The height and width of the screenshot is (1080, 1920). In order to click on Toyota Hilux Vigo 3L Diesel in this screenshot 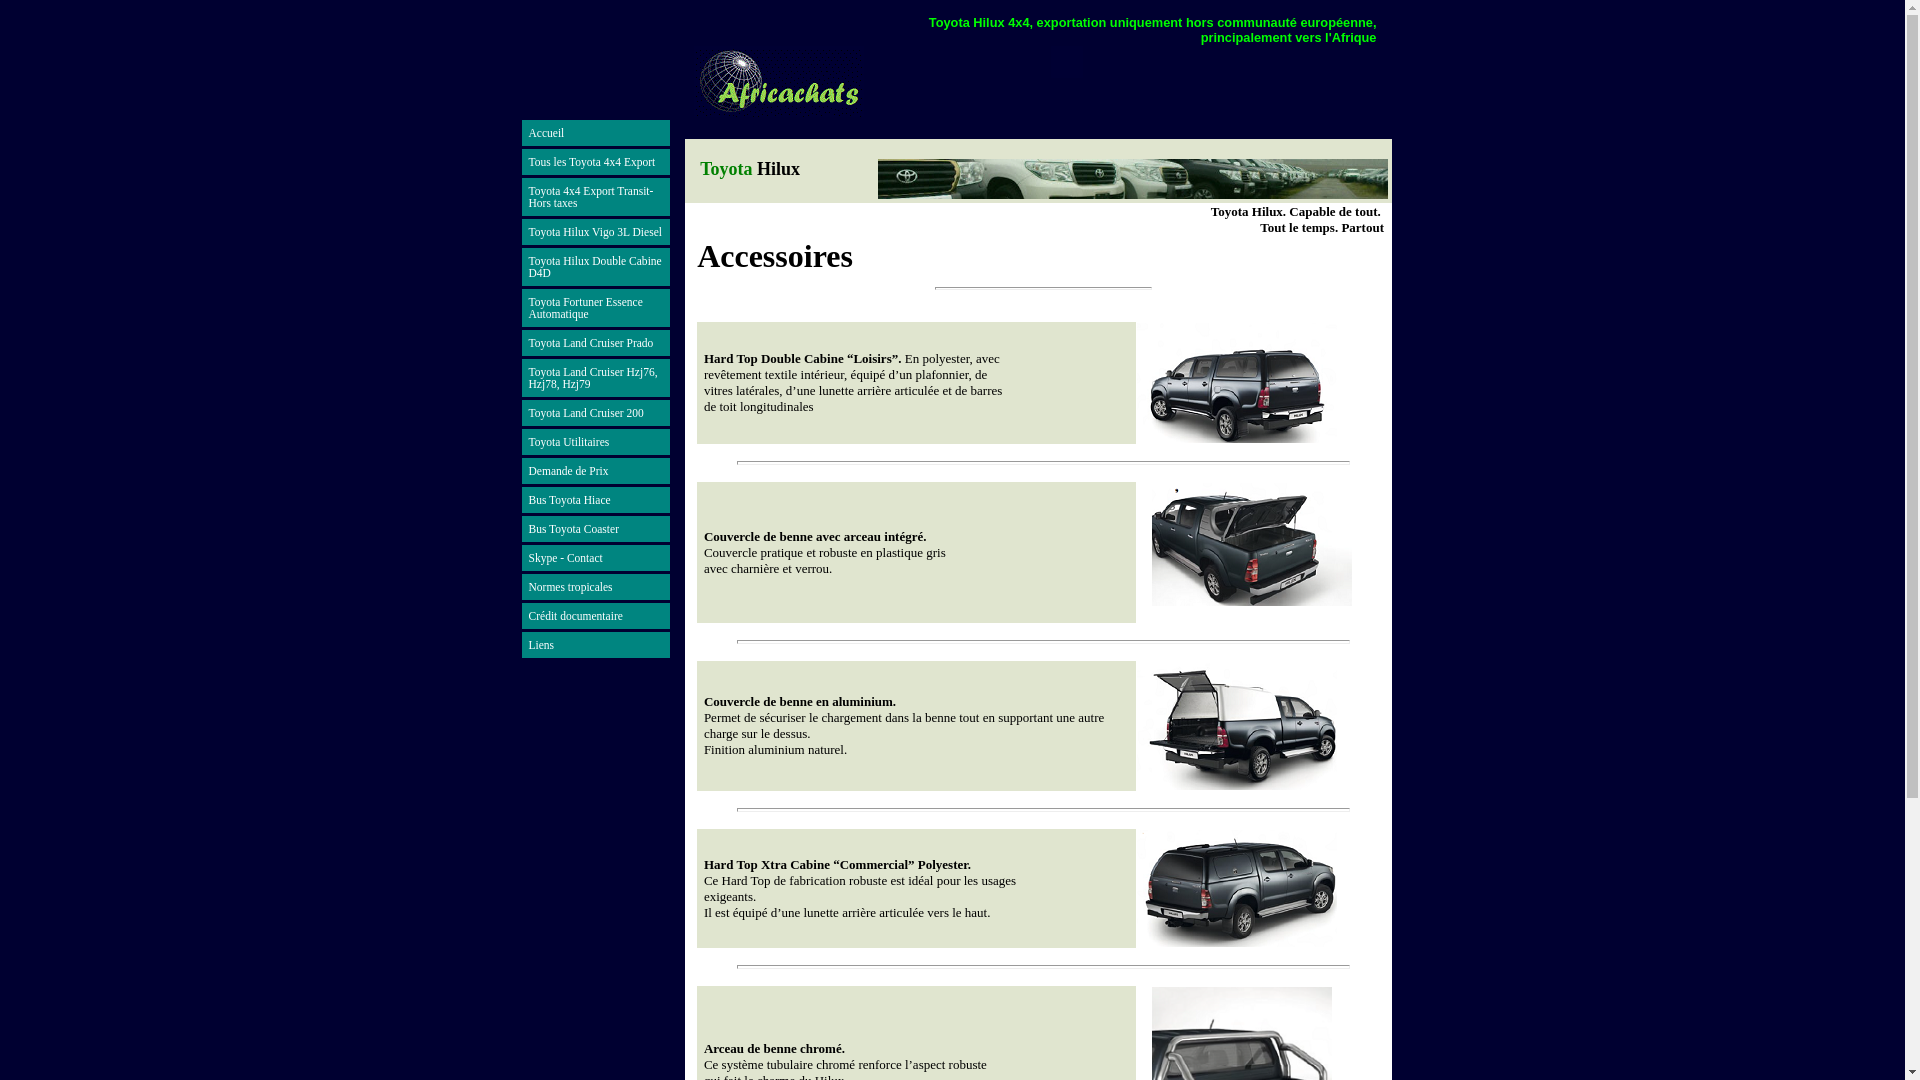, I will do `click(596, 232)`.